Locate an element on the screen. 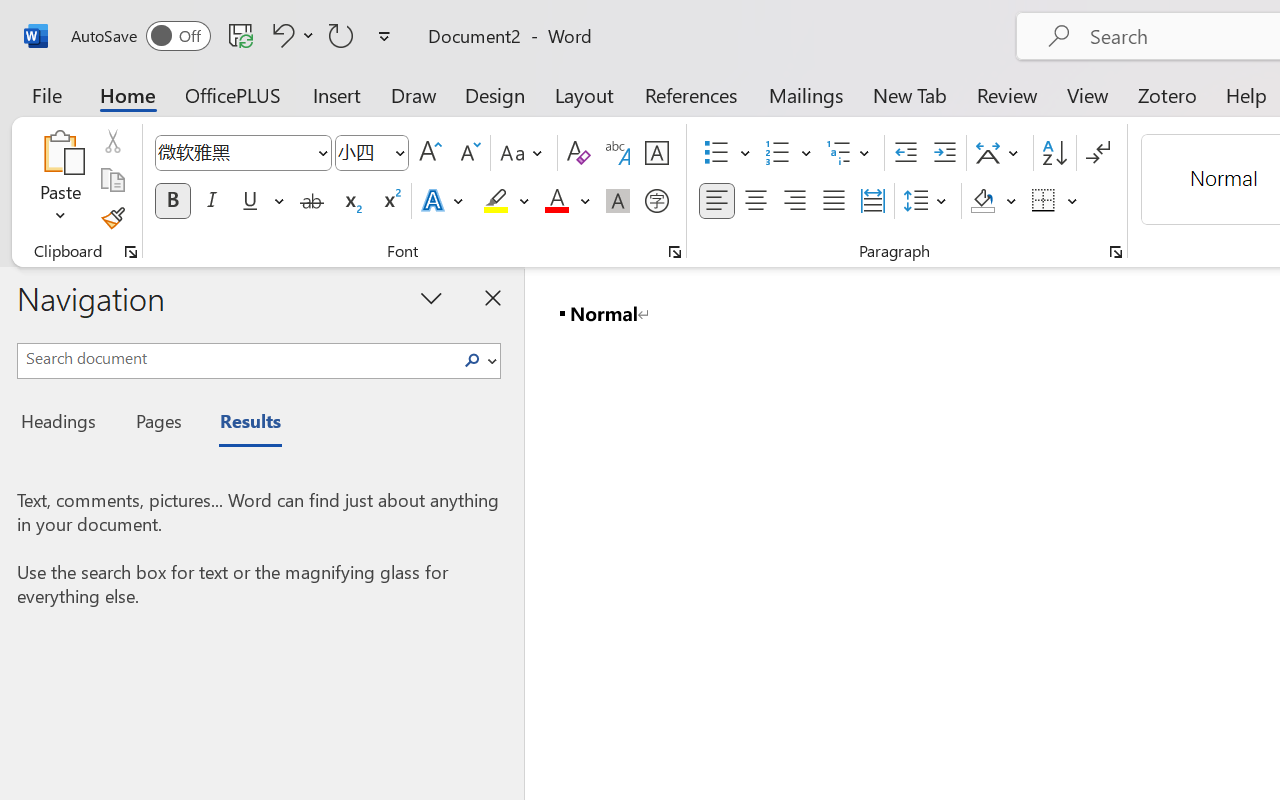  Change Case is located at coordinates (524, 153).